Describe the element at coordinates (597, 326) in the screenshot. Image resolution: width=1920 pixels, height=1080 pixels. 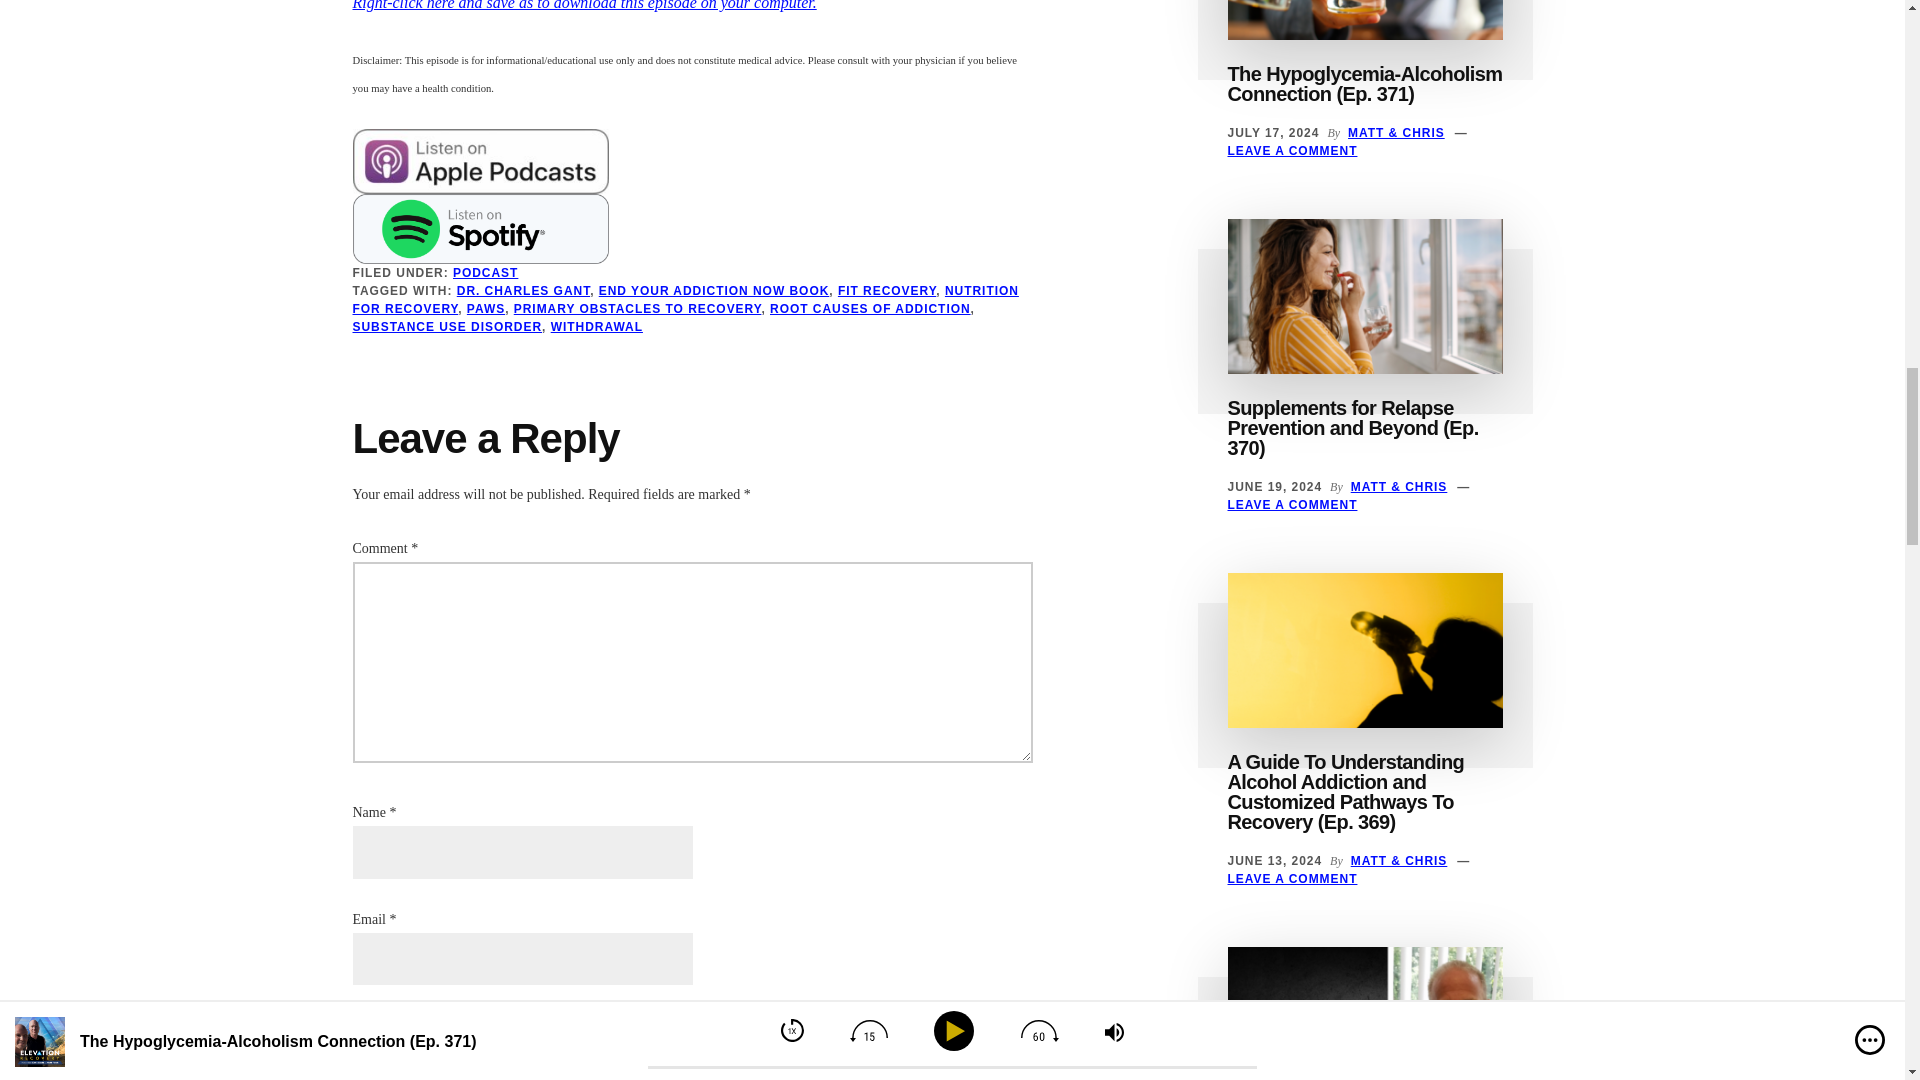
I see `WITHDRAWAL` at that location.